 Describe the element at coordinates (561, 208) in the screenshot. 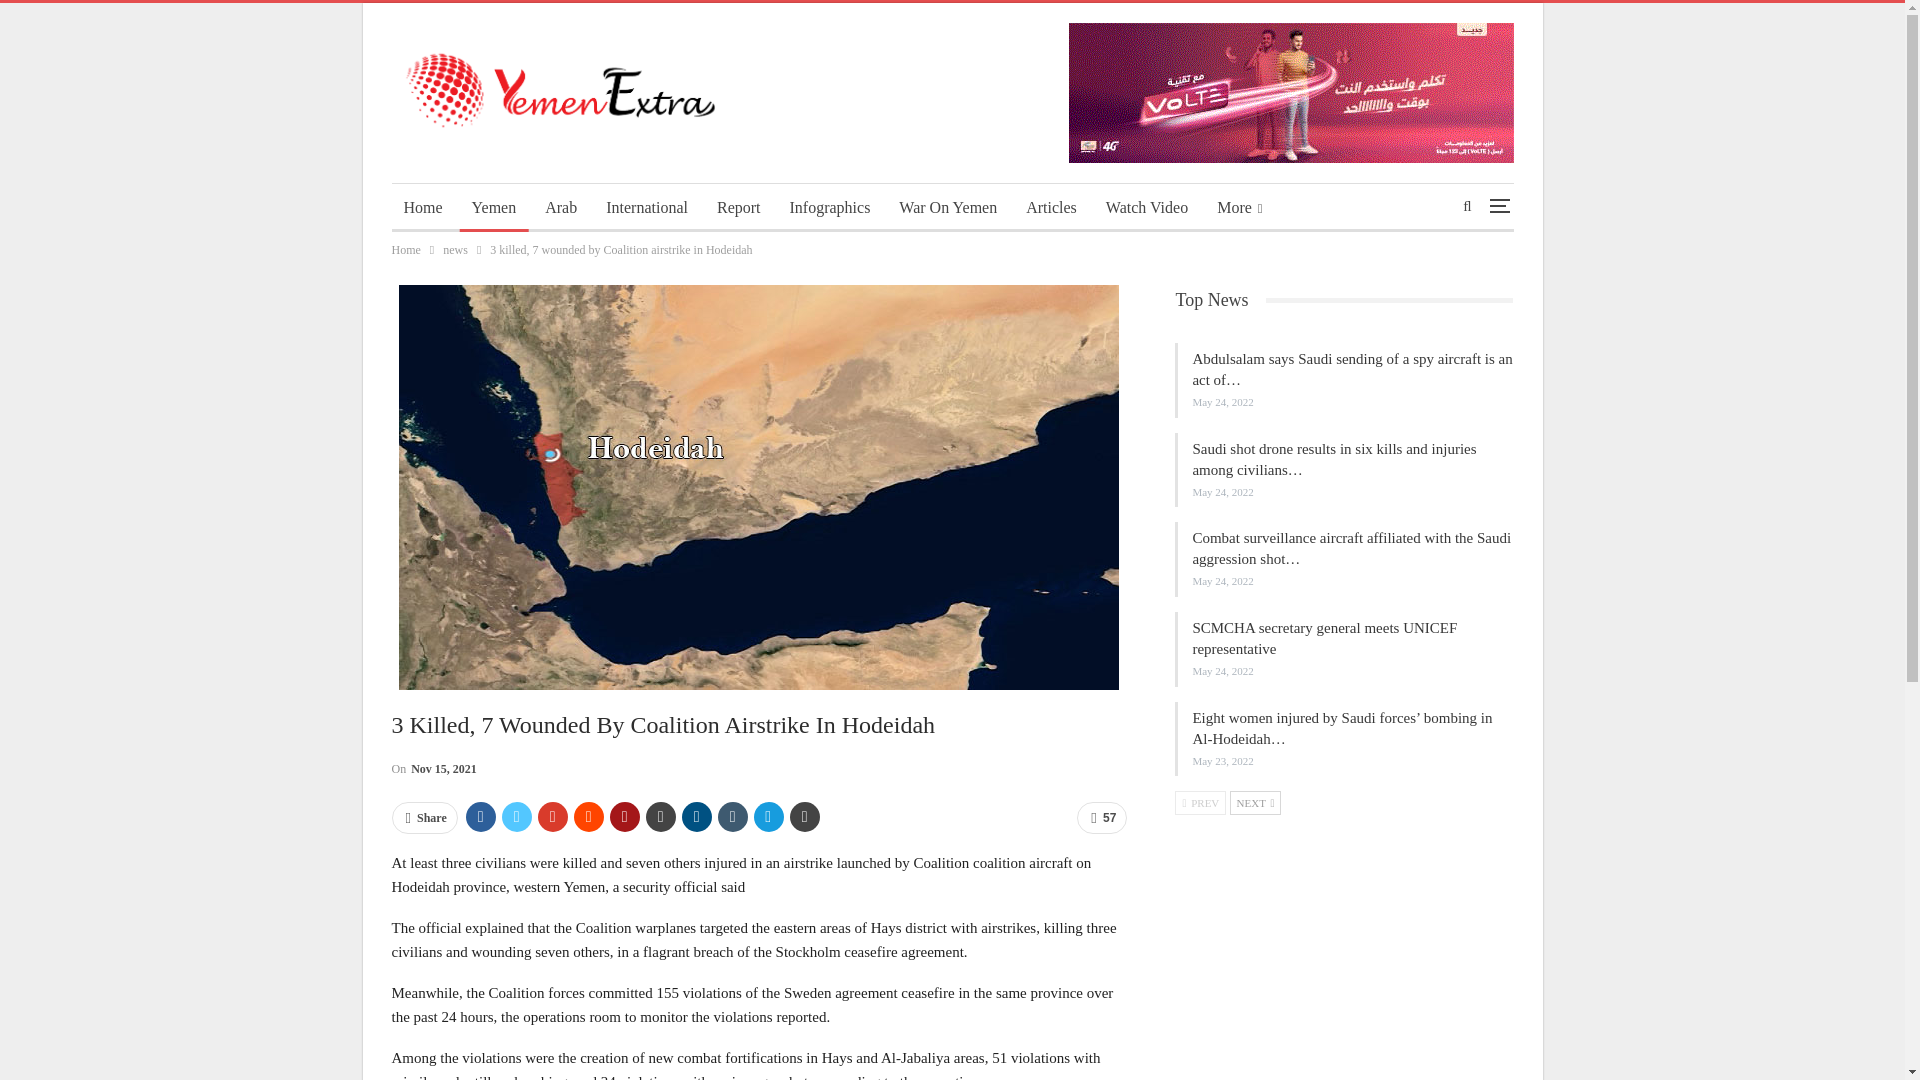

I see `Arab` at that location.